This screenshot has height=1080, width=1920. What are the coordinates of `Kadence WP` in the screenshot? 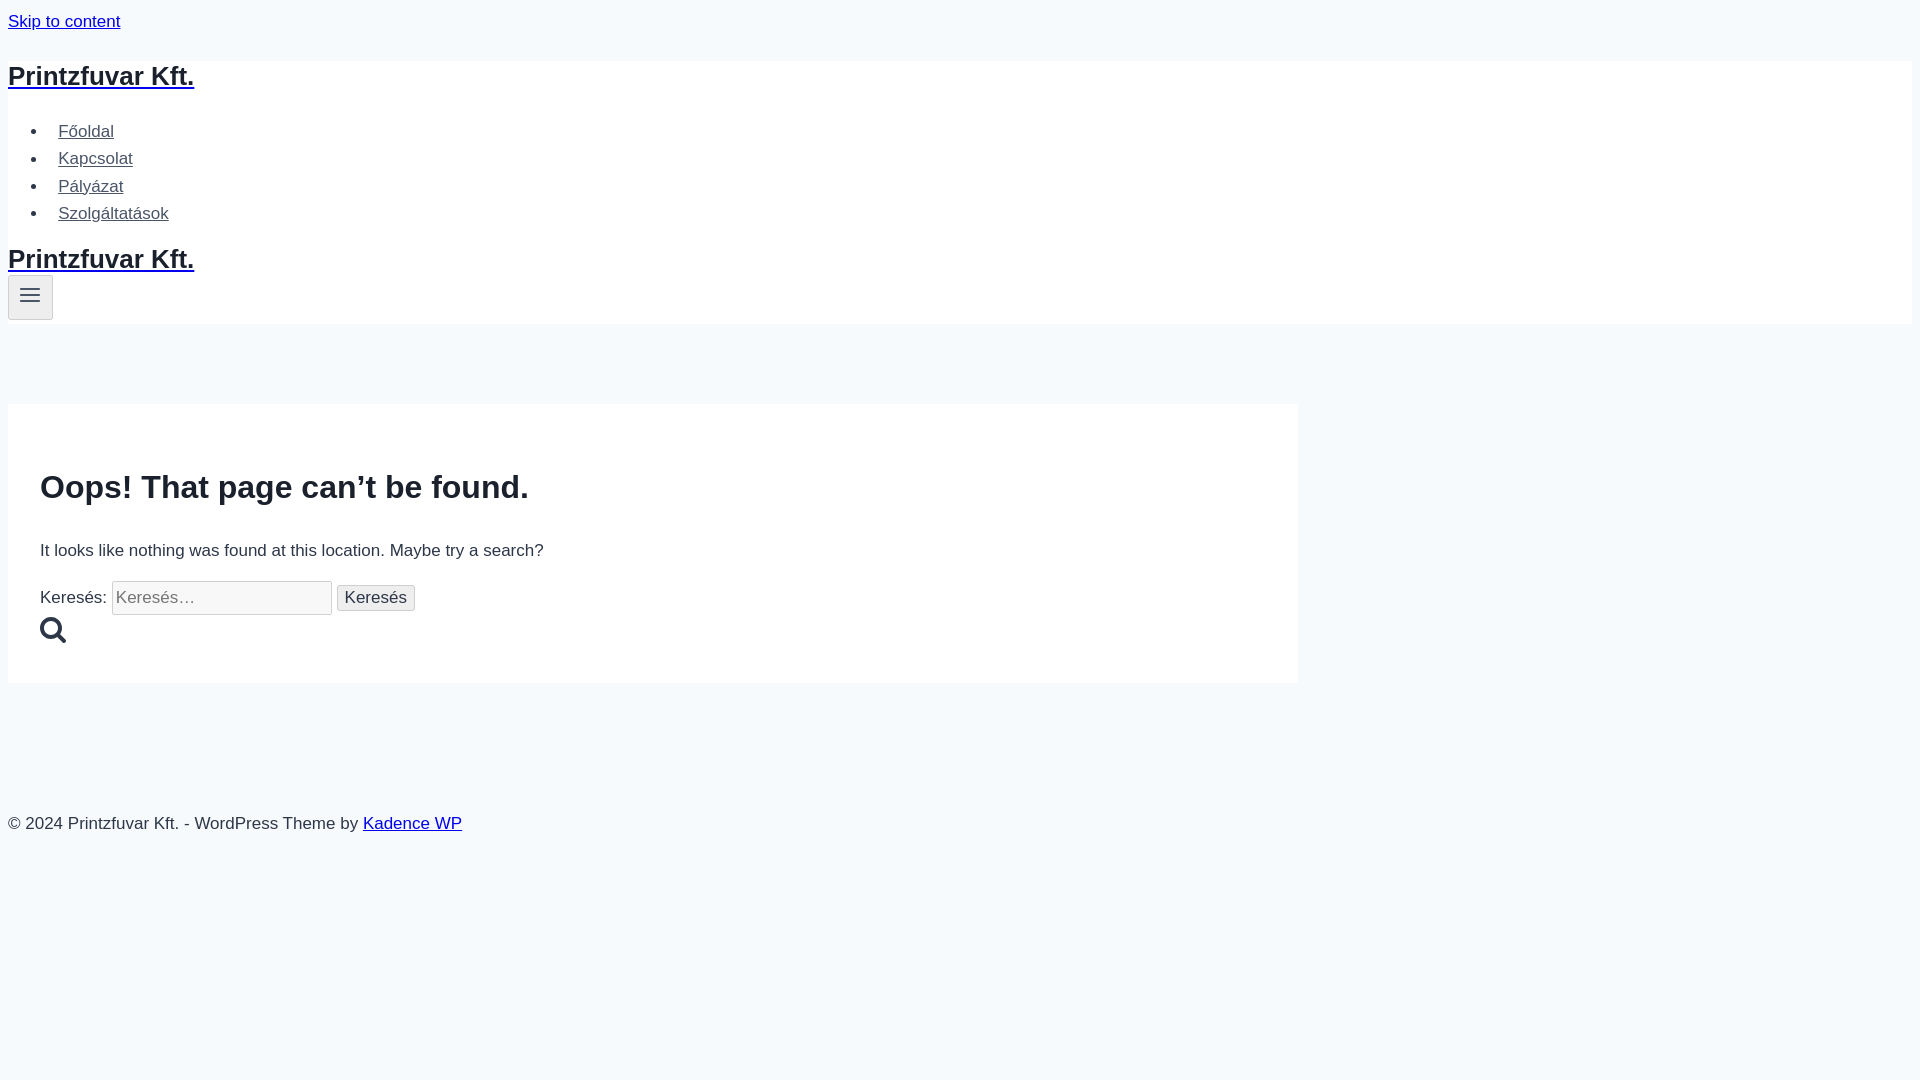 It's located at (412, 823).